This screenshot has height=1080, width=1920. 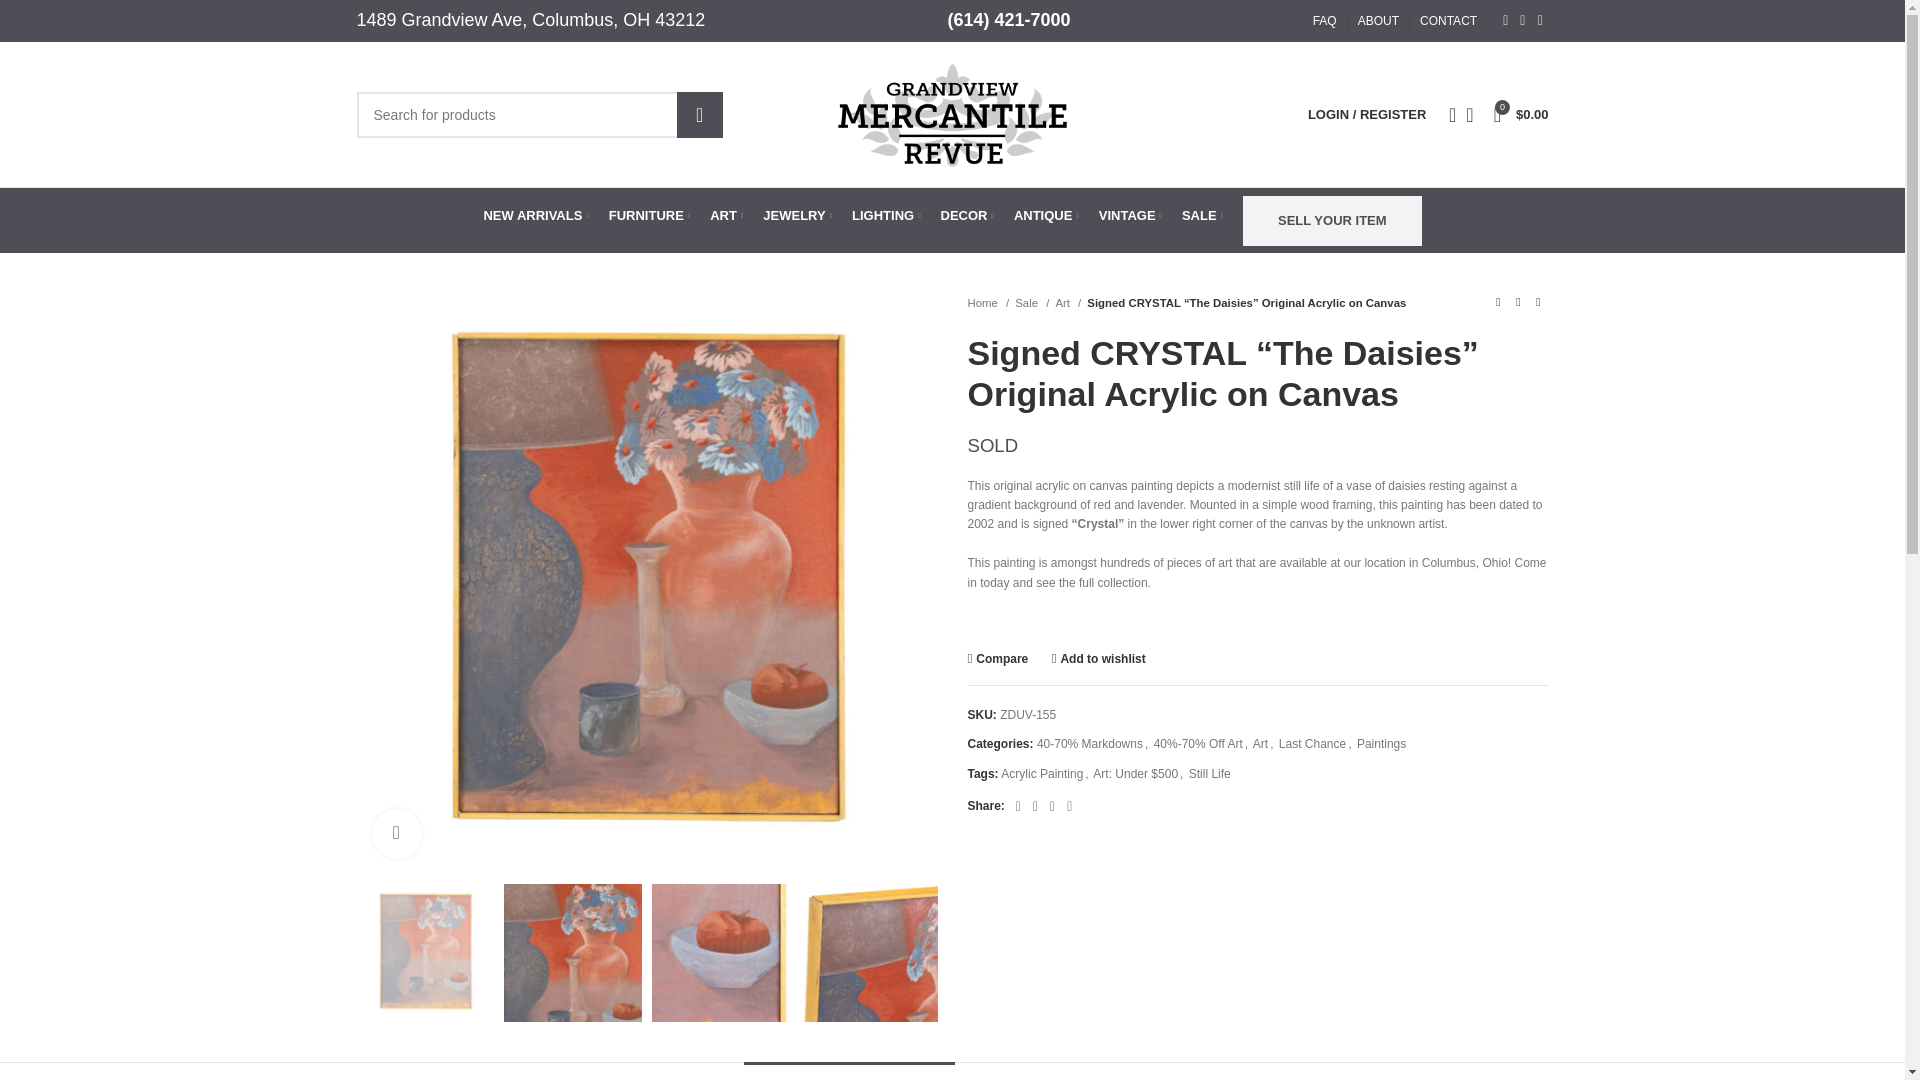 I want to click on Search for products, so click(x=538, y=114).